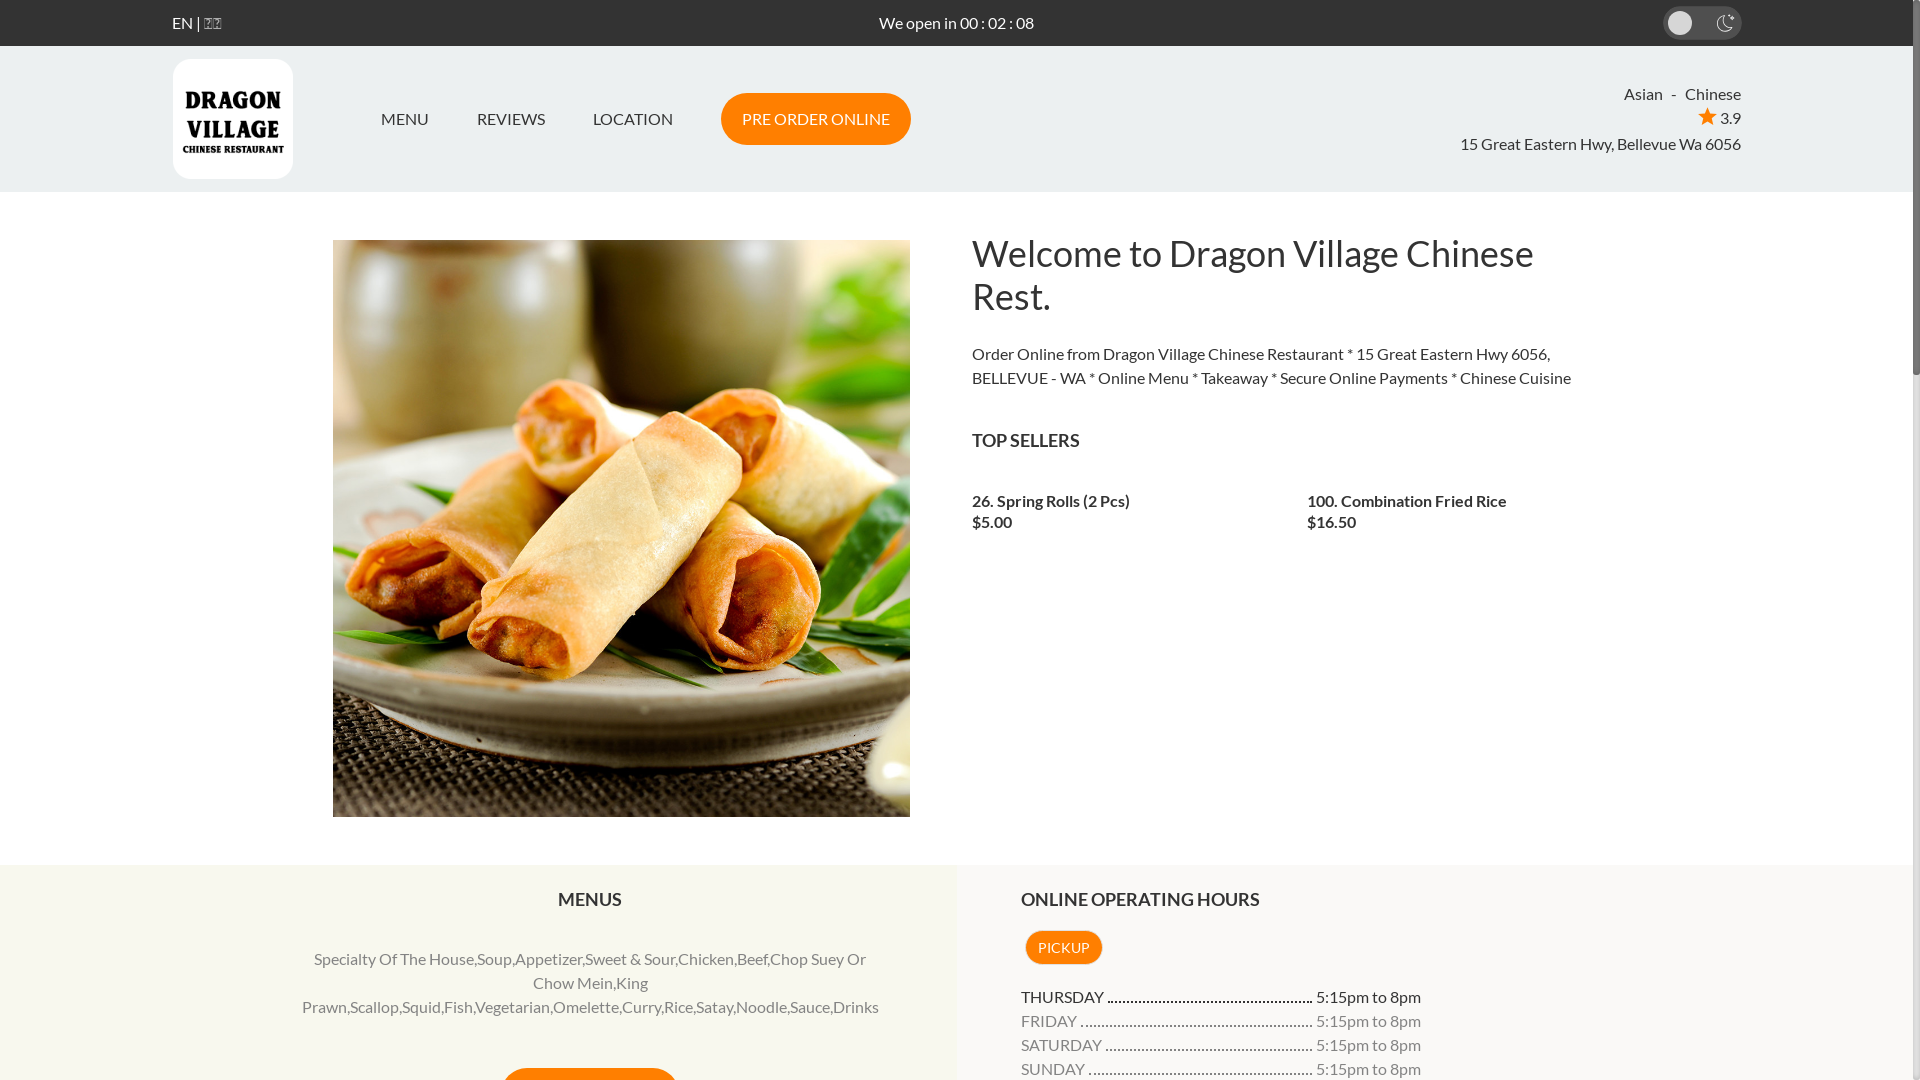  I want to click on Scallop, so click(374, 1006).